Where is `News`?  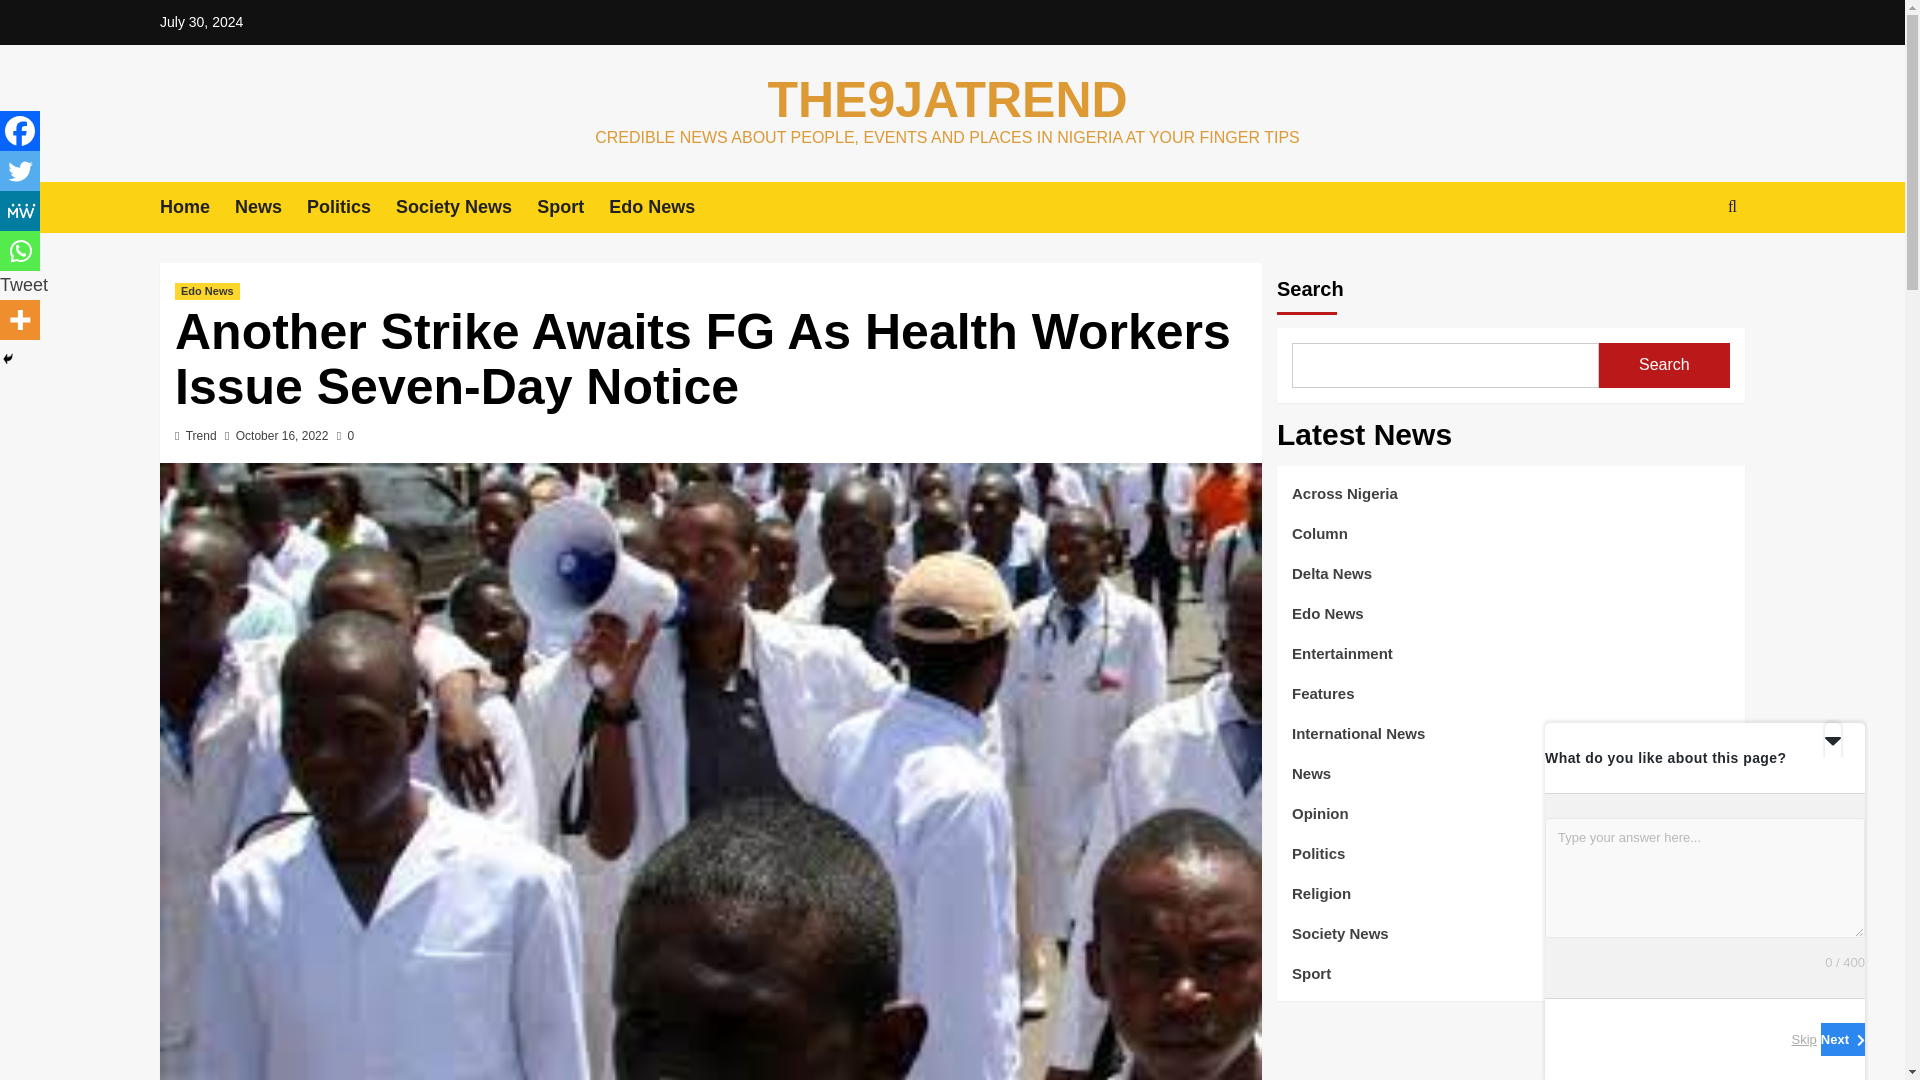 News is located at coordinates (270, 208).